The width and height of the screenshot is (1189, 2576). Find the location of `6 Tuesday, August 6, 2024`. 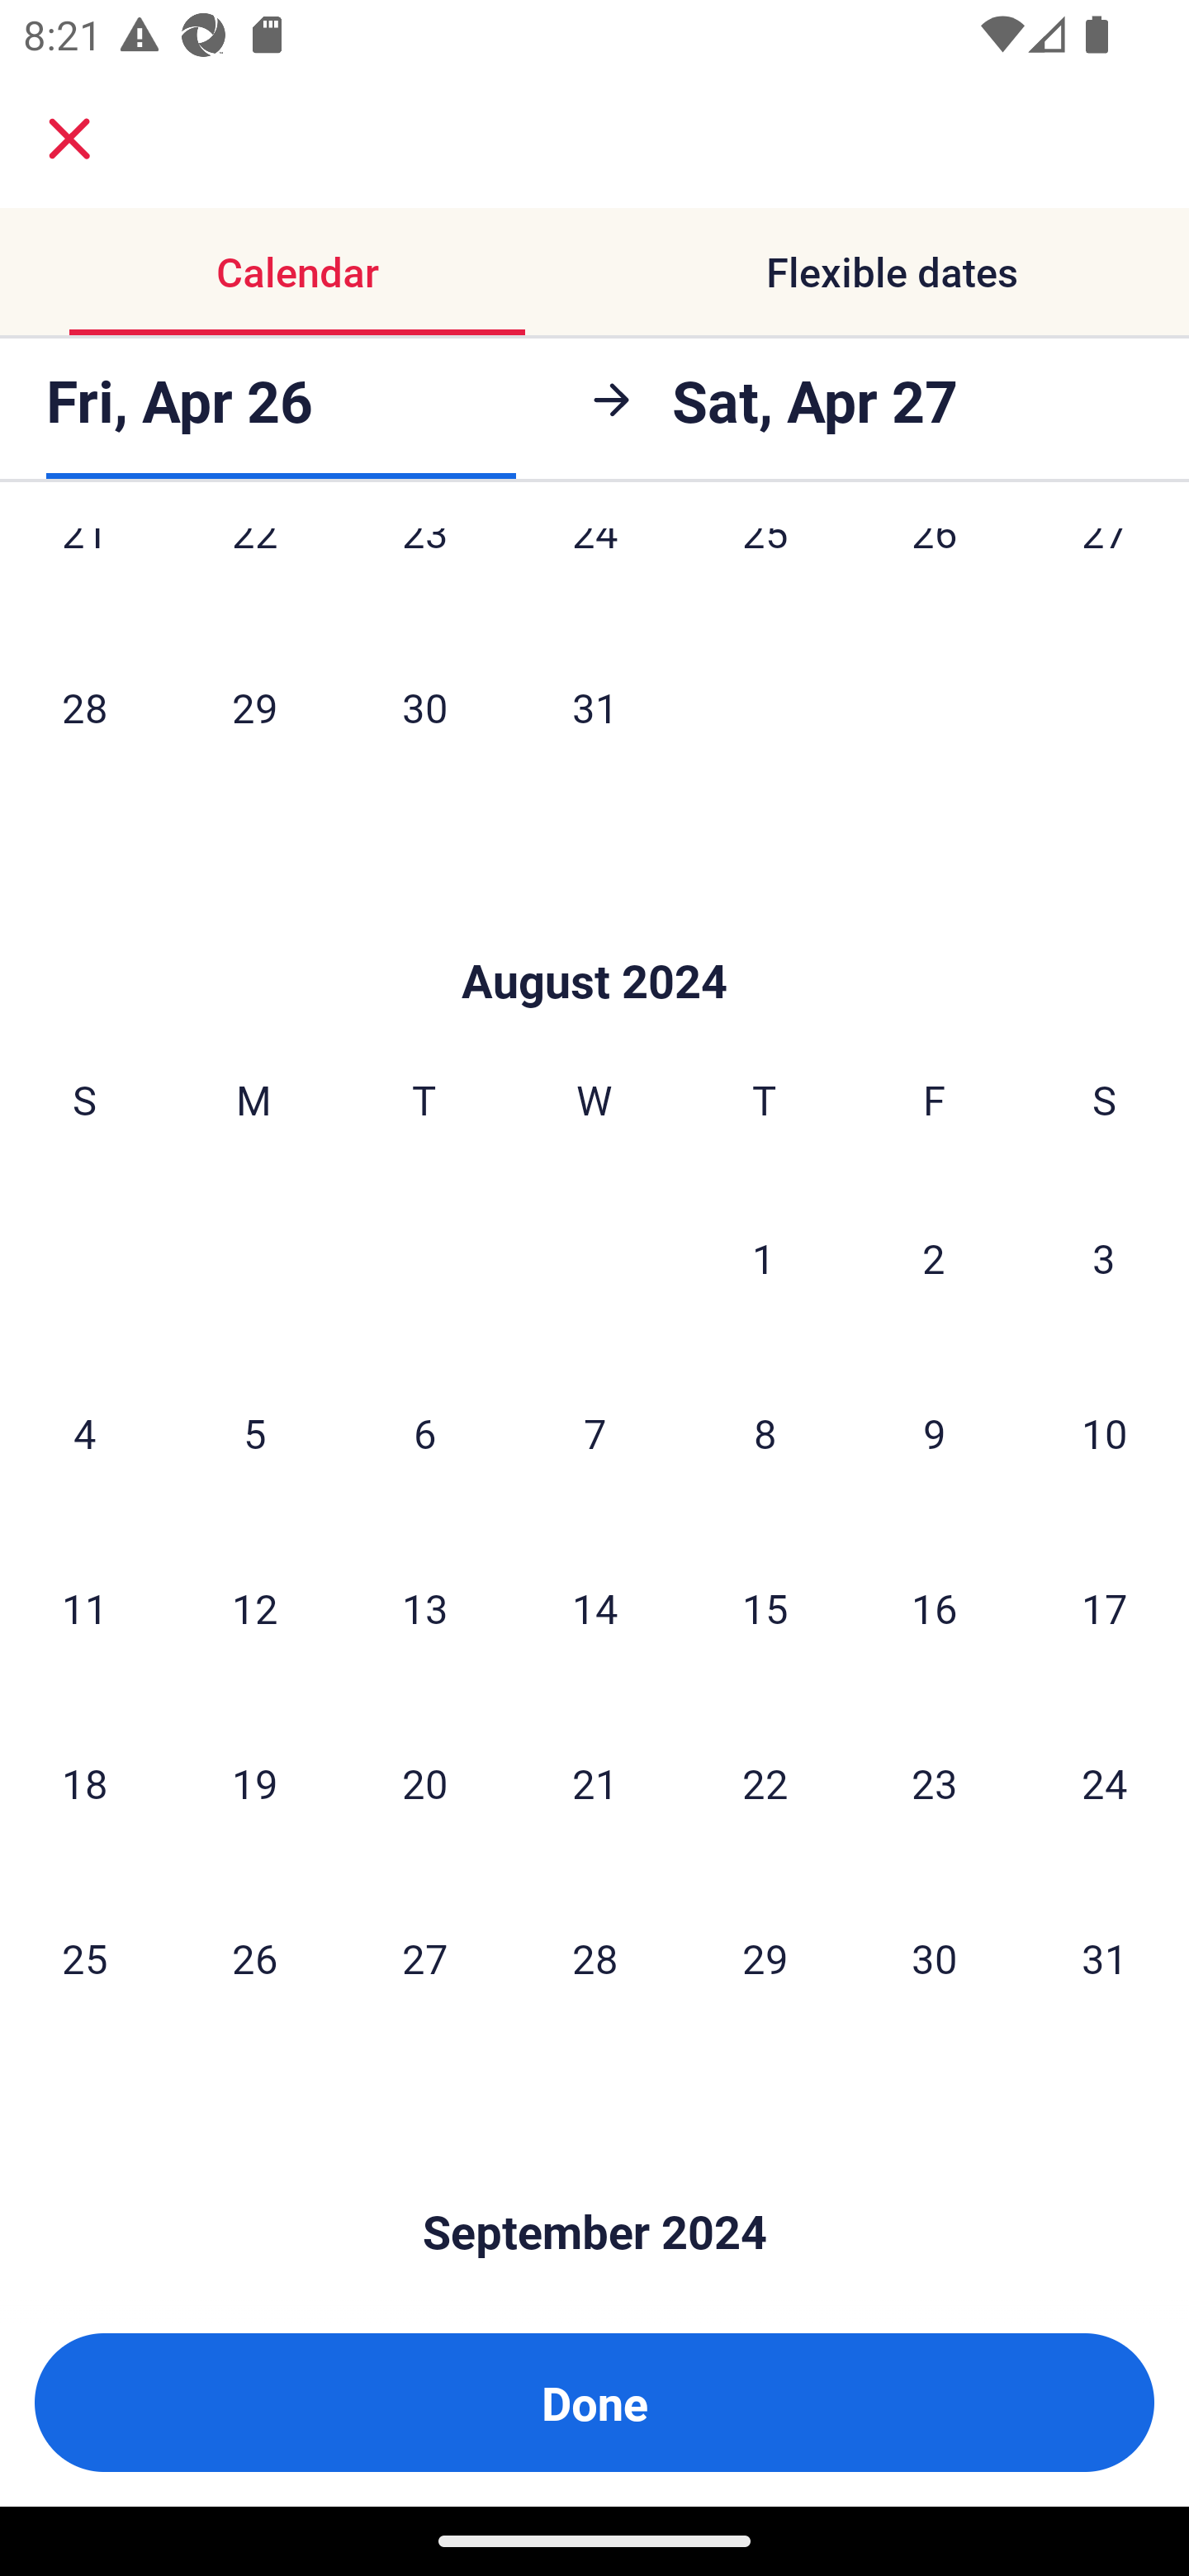

6 Tuesday, August 6, 2024 is located at coordinates (424, 1432).